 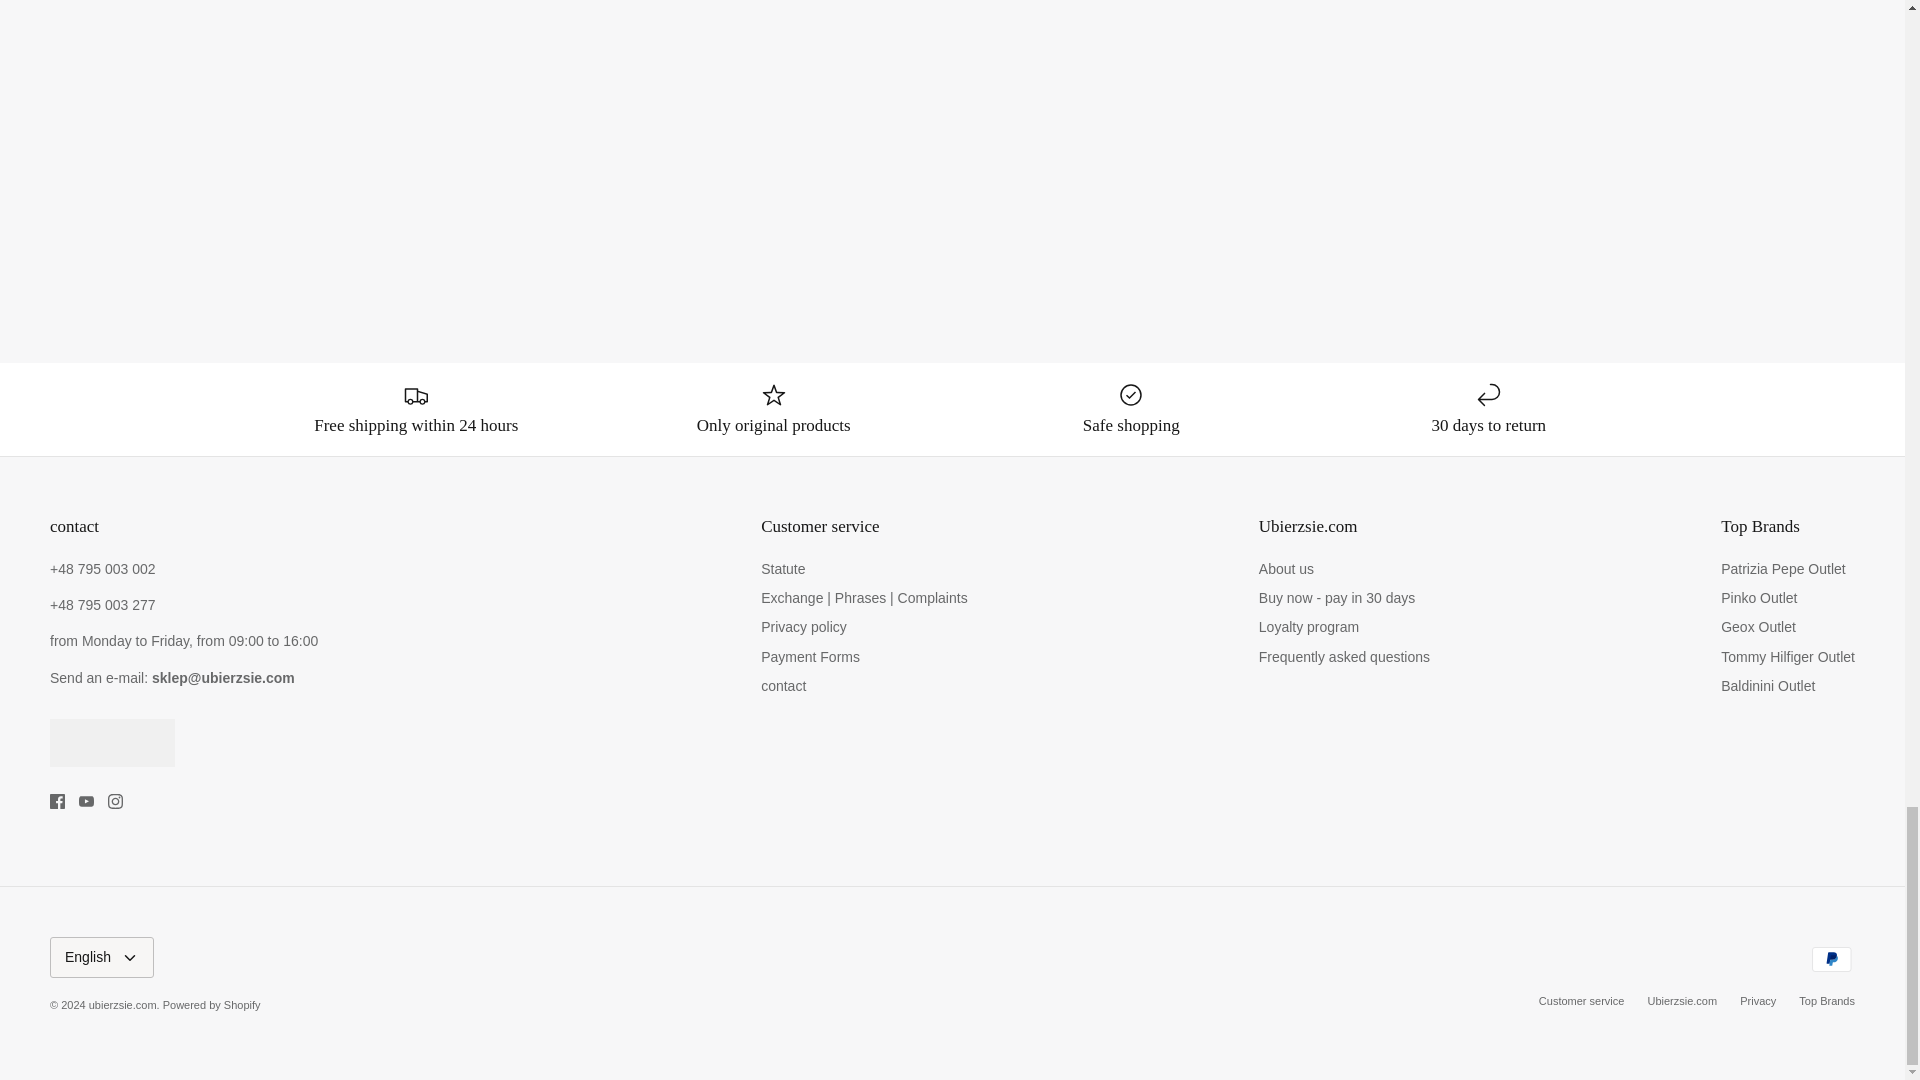 What do you see at coordinates (57, 800) in the screenshot?
I see `Facebook` at bounding box center [57, 800].